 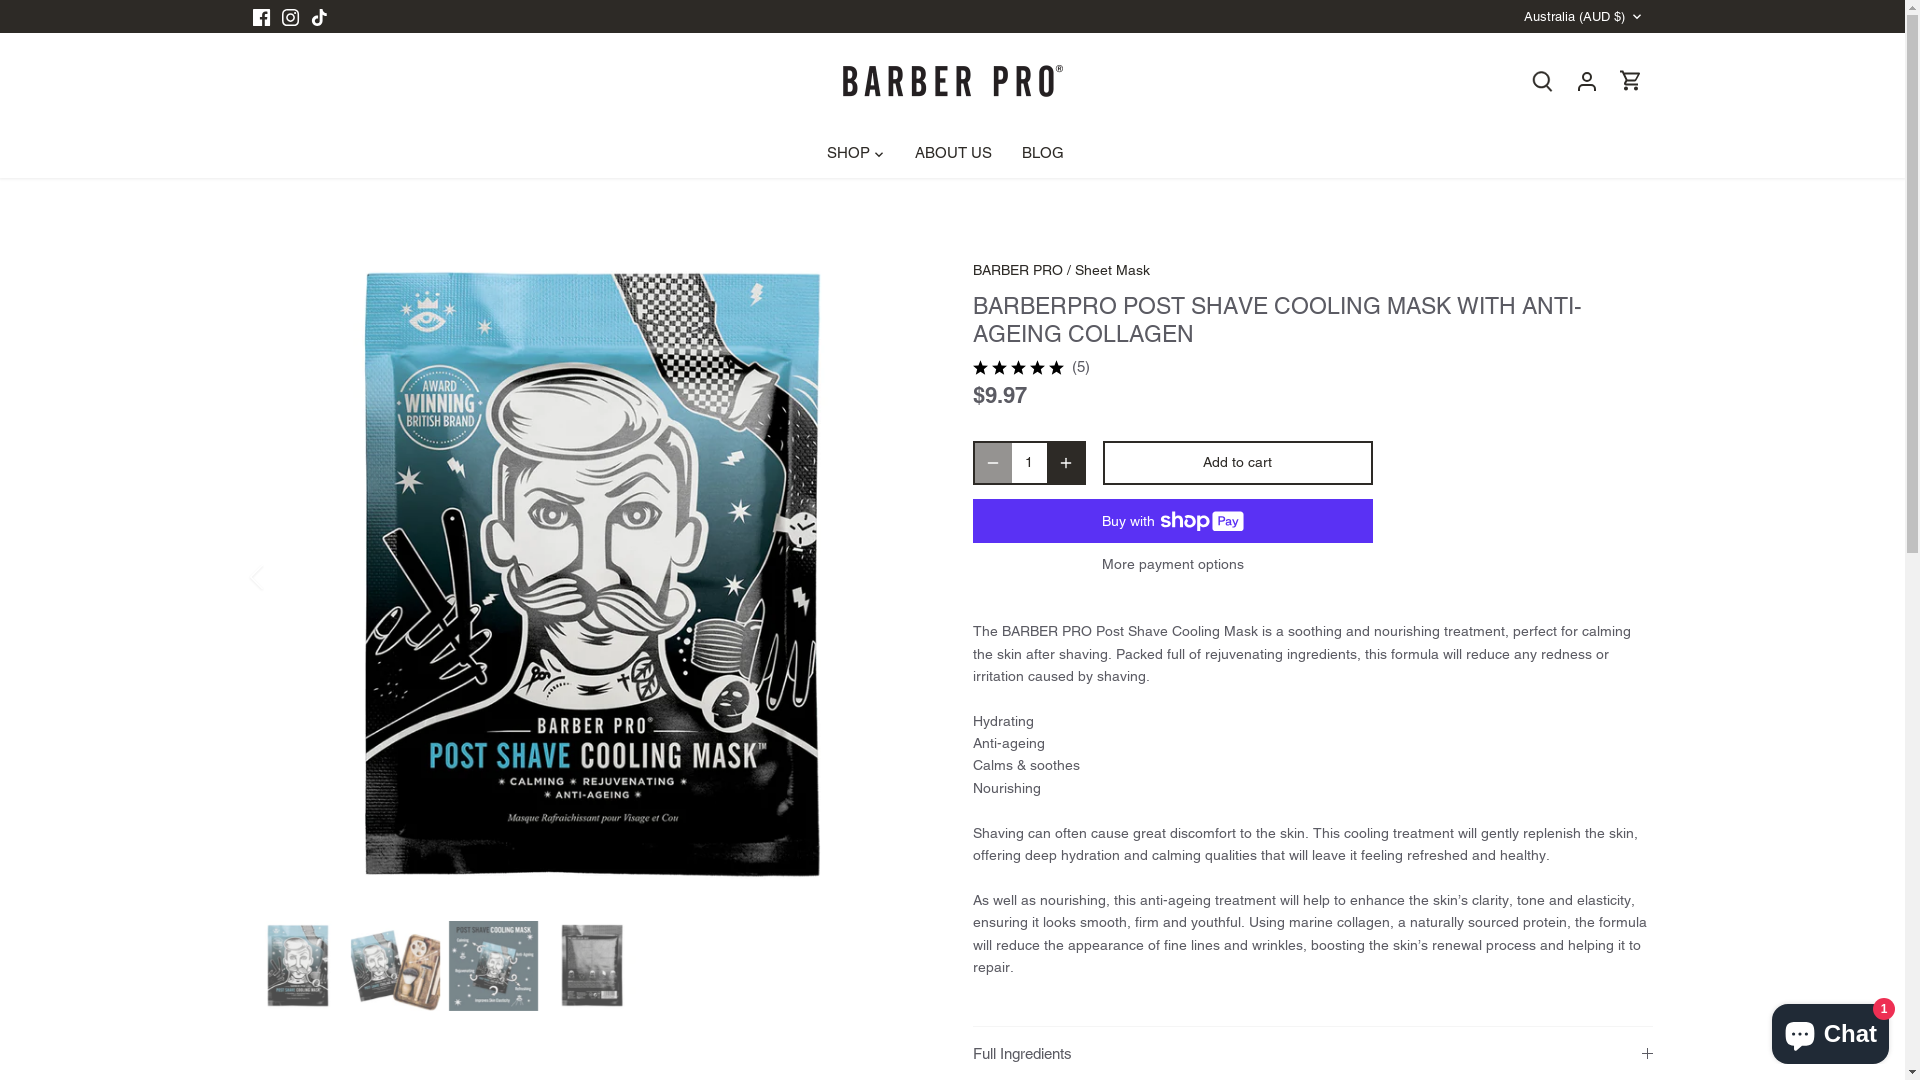 What do you see at coordinates (1830, 1030) in the screenshot?
I see `Shopify online store chat` at bounding box center [1830, 1030].